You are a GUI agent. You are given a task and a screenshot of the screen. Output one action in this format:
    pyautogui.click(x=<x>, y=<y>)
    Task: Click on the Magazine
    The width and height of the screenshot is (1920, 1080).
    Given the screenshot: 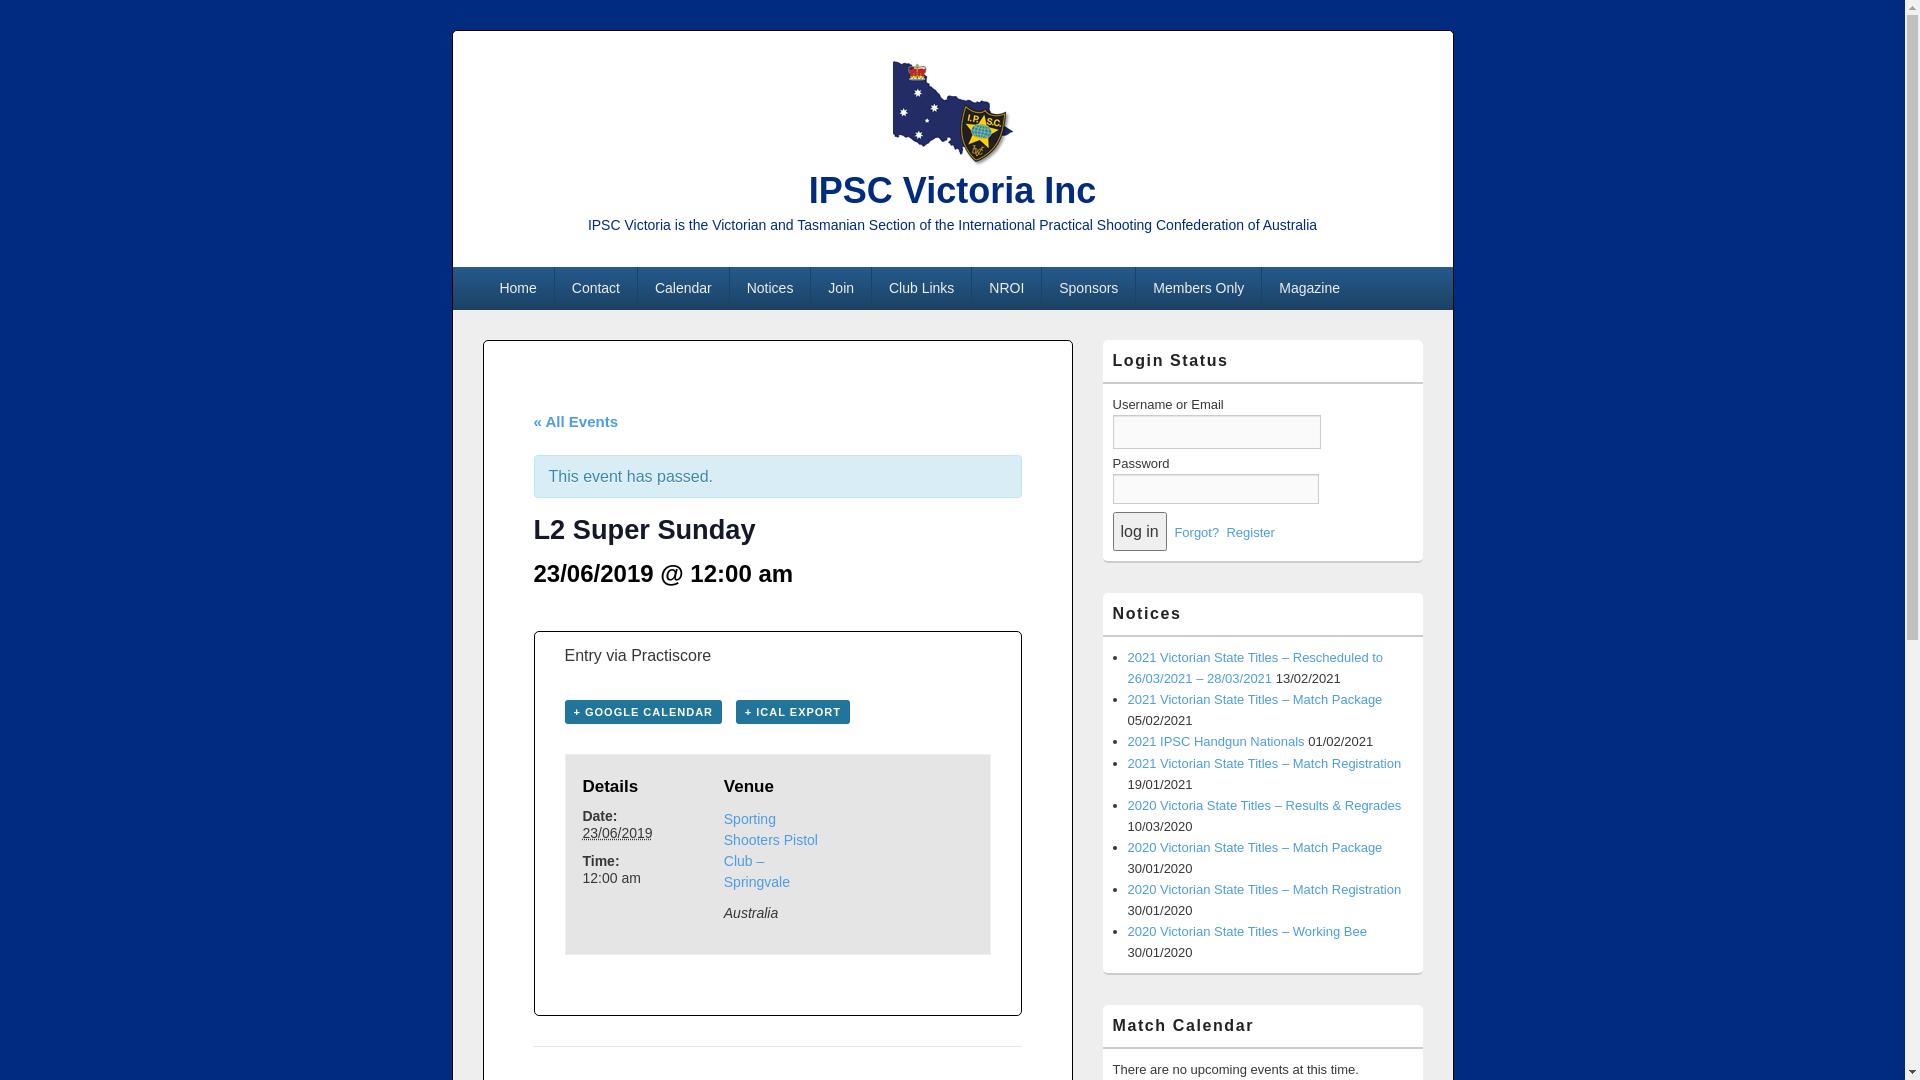 What is the action you would take?
    pyautogui.click(x=1310, y=288)
    